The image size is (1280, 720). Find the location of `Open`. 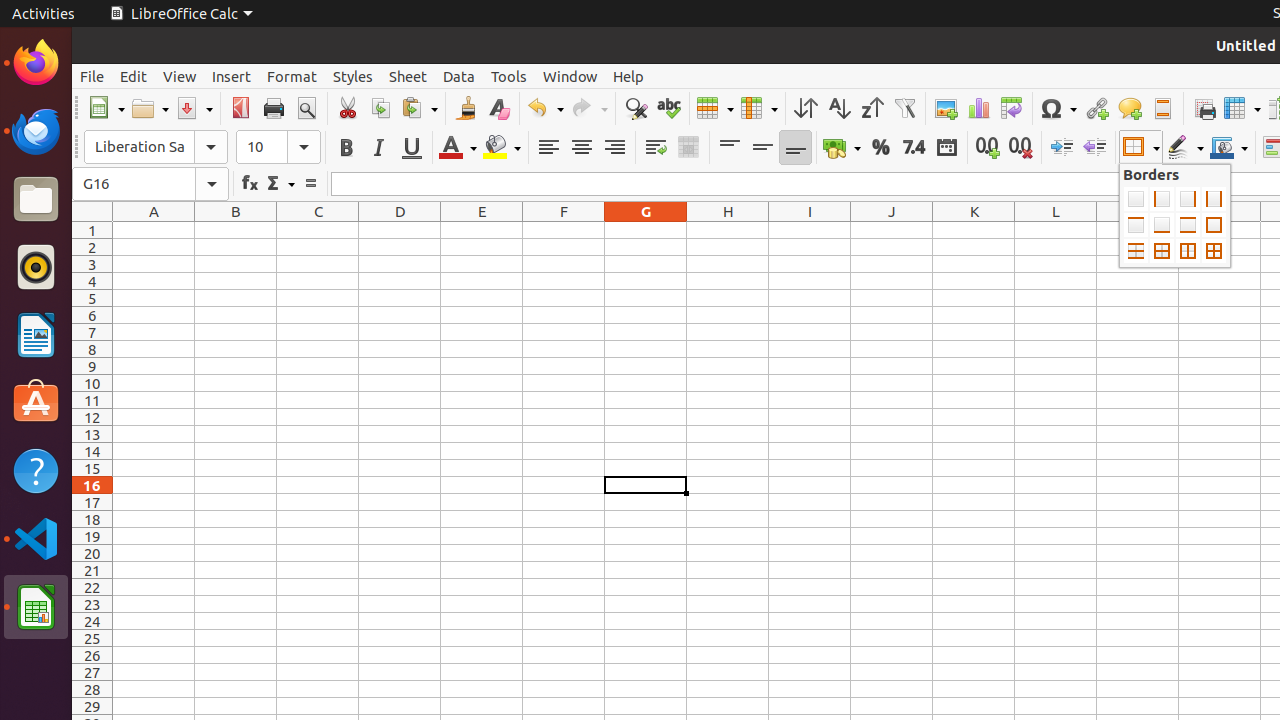

Open is located at coordinates (150, 108).